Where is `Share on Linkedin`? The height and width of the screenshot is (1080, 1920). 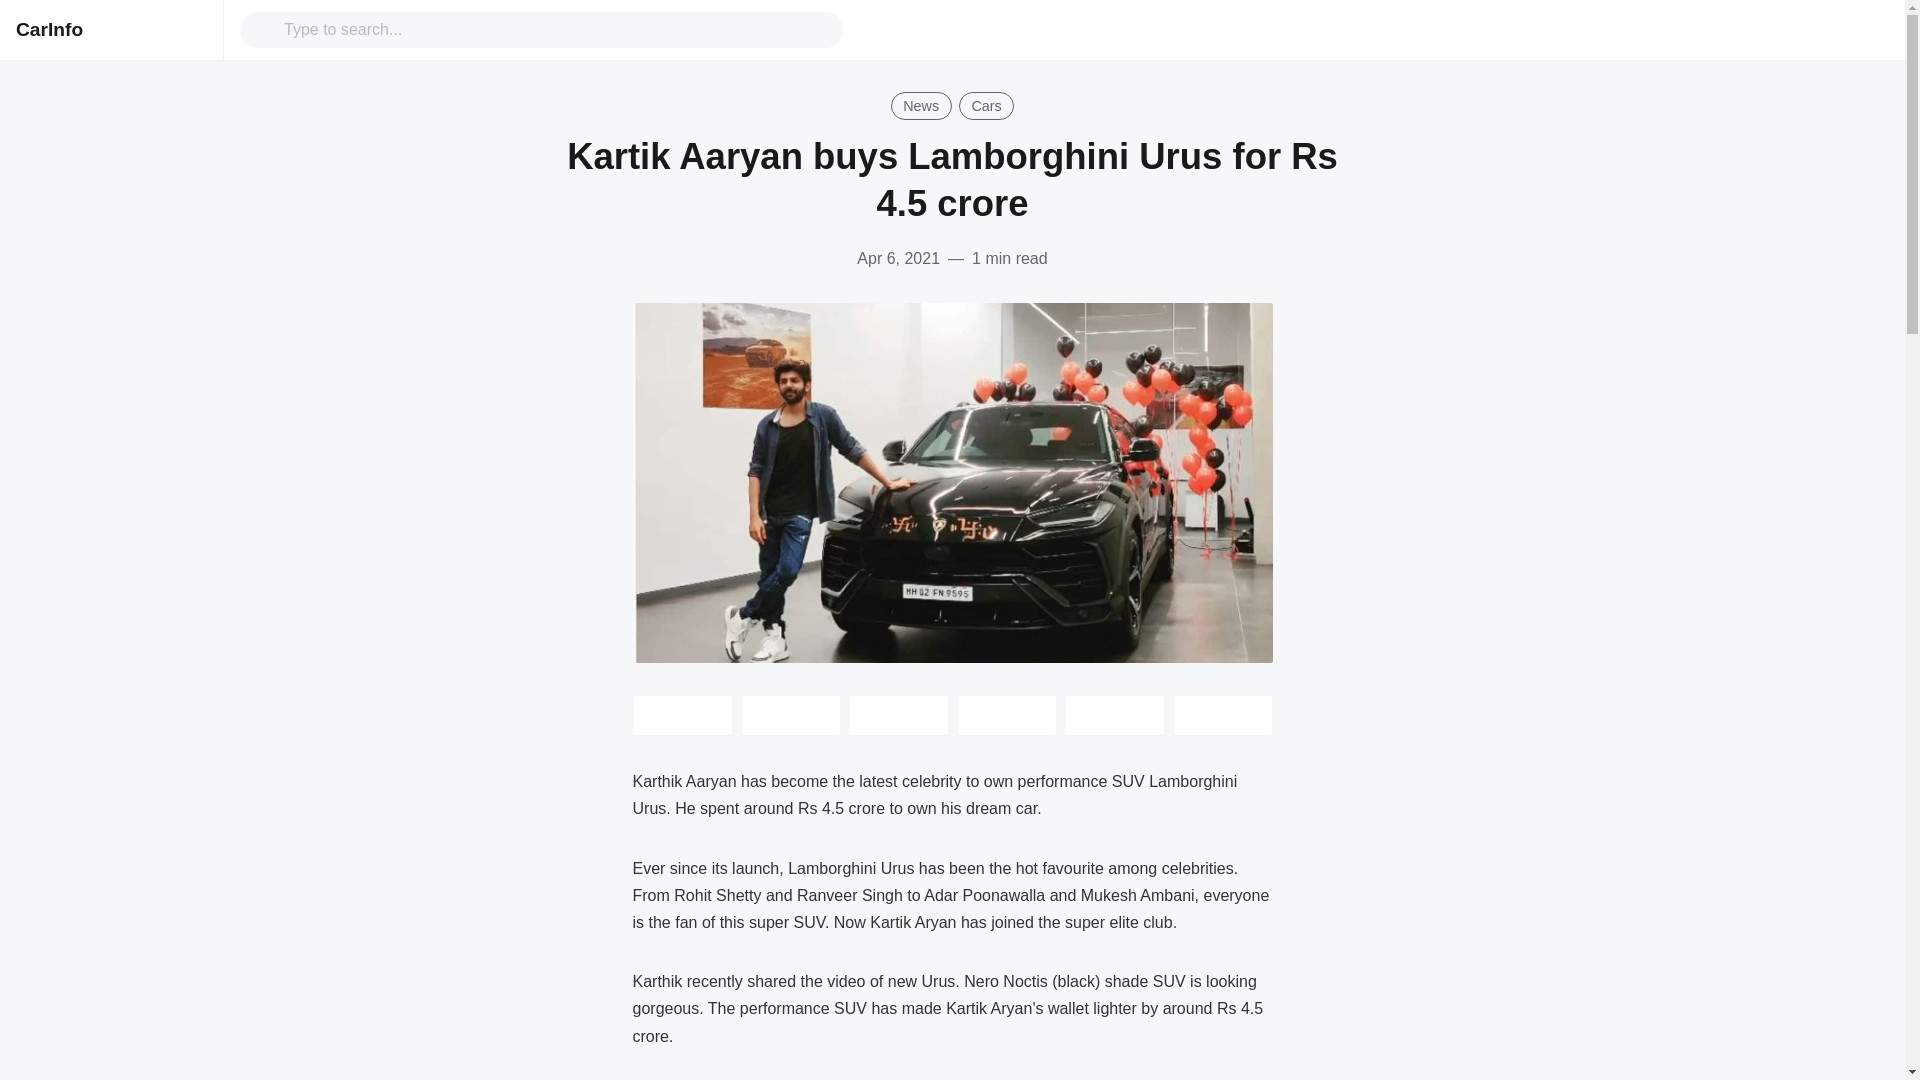 Share on Linkedin is located at coordinates (898, 715).